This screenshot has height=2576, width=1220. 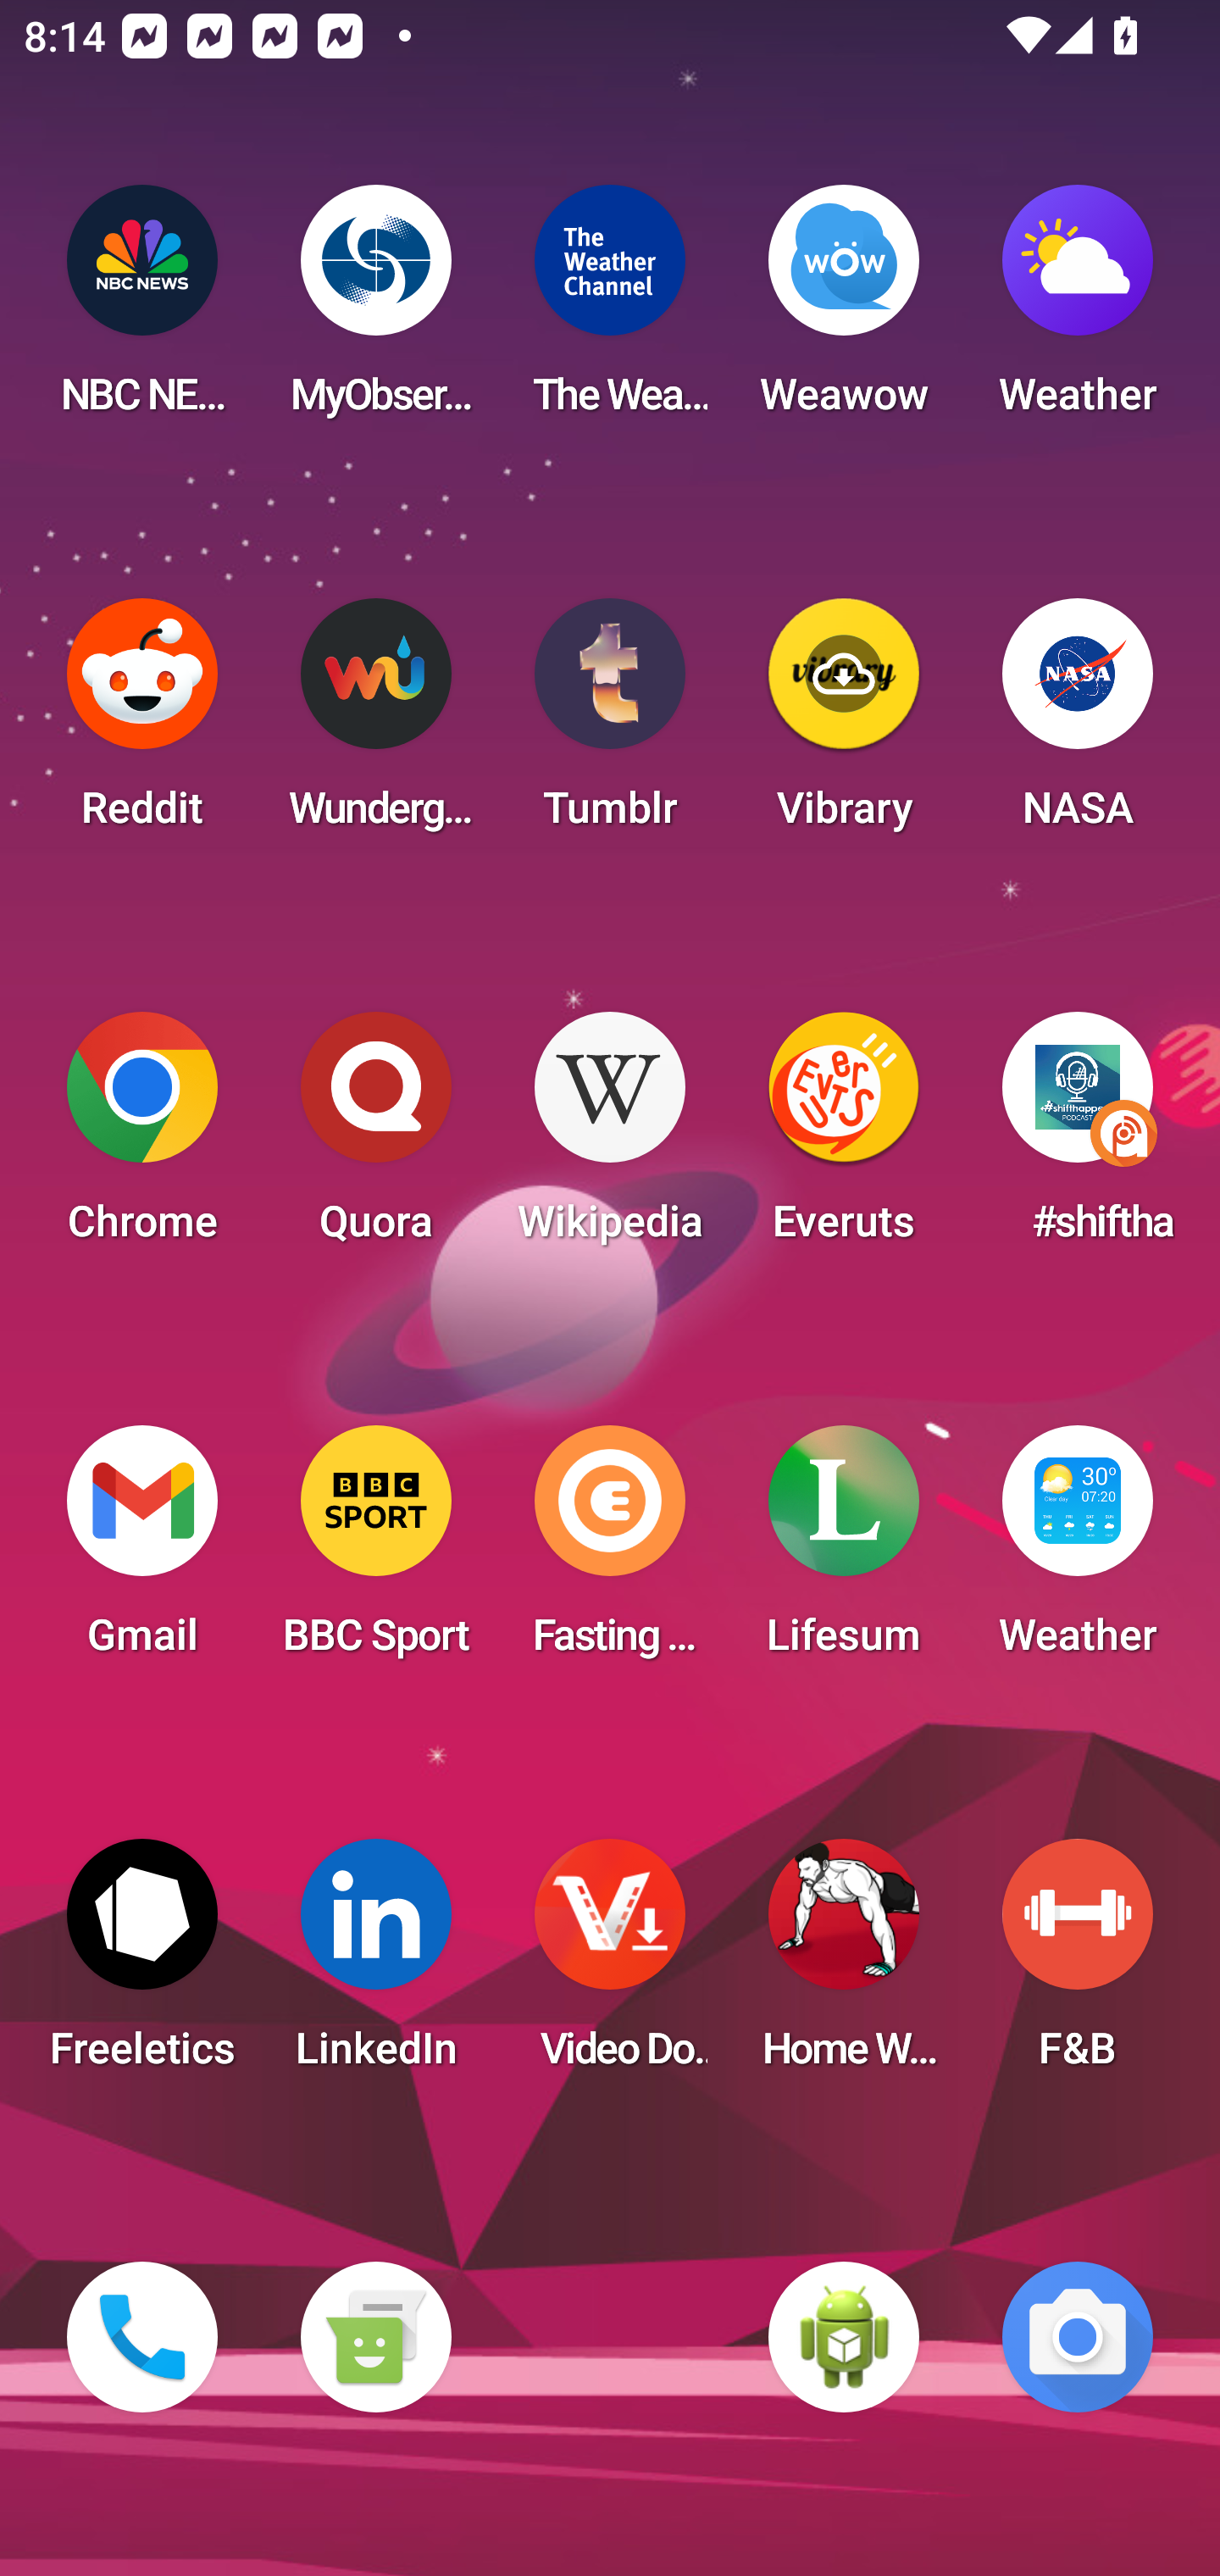 I want to click on #shifthappens in the Digital Workplace Podcast, so click(x=1078, y=1137).